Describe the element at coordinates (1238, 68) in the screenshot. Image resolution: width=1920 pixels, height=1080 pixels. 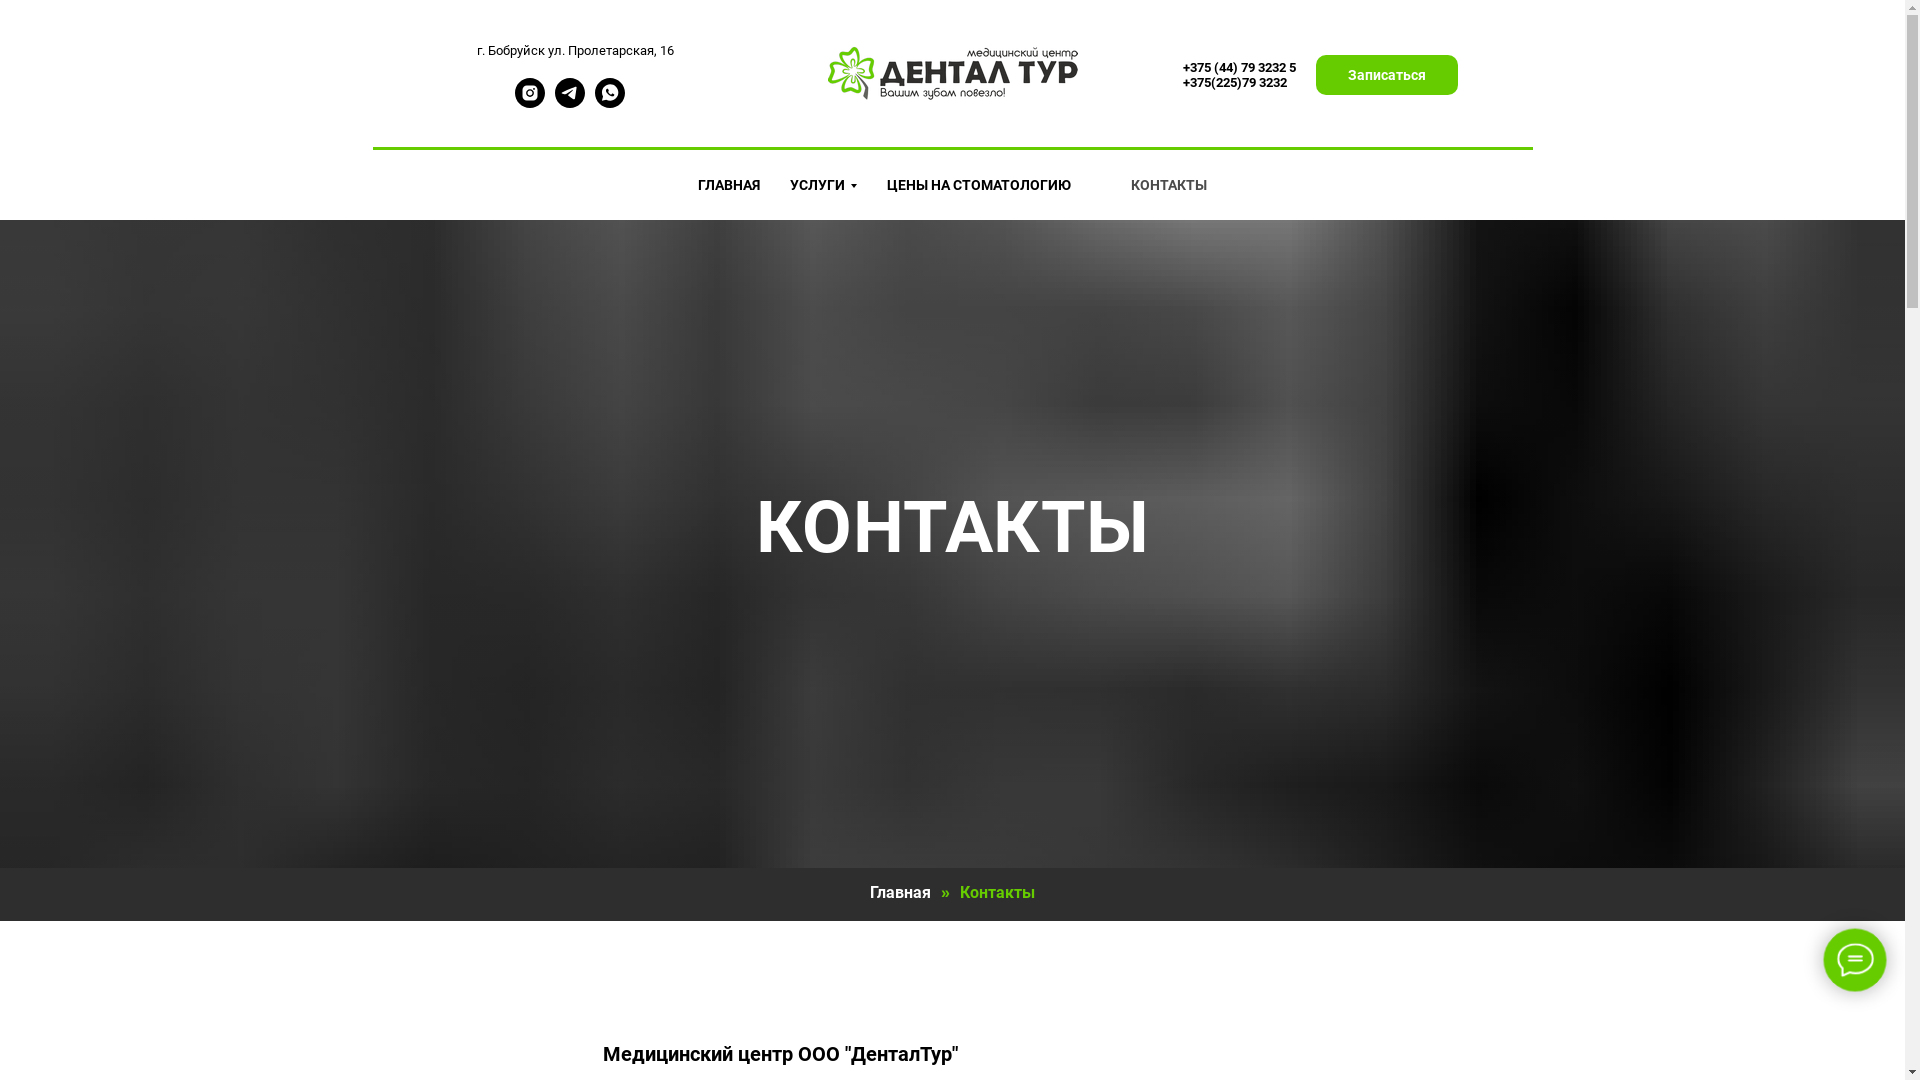
I see `+375 (44) 79 3232 5` at that location.